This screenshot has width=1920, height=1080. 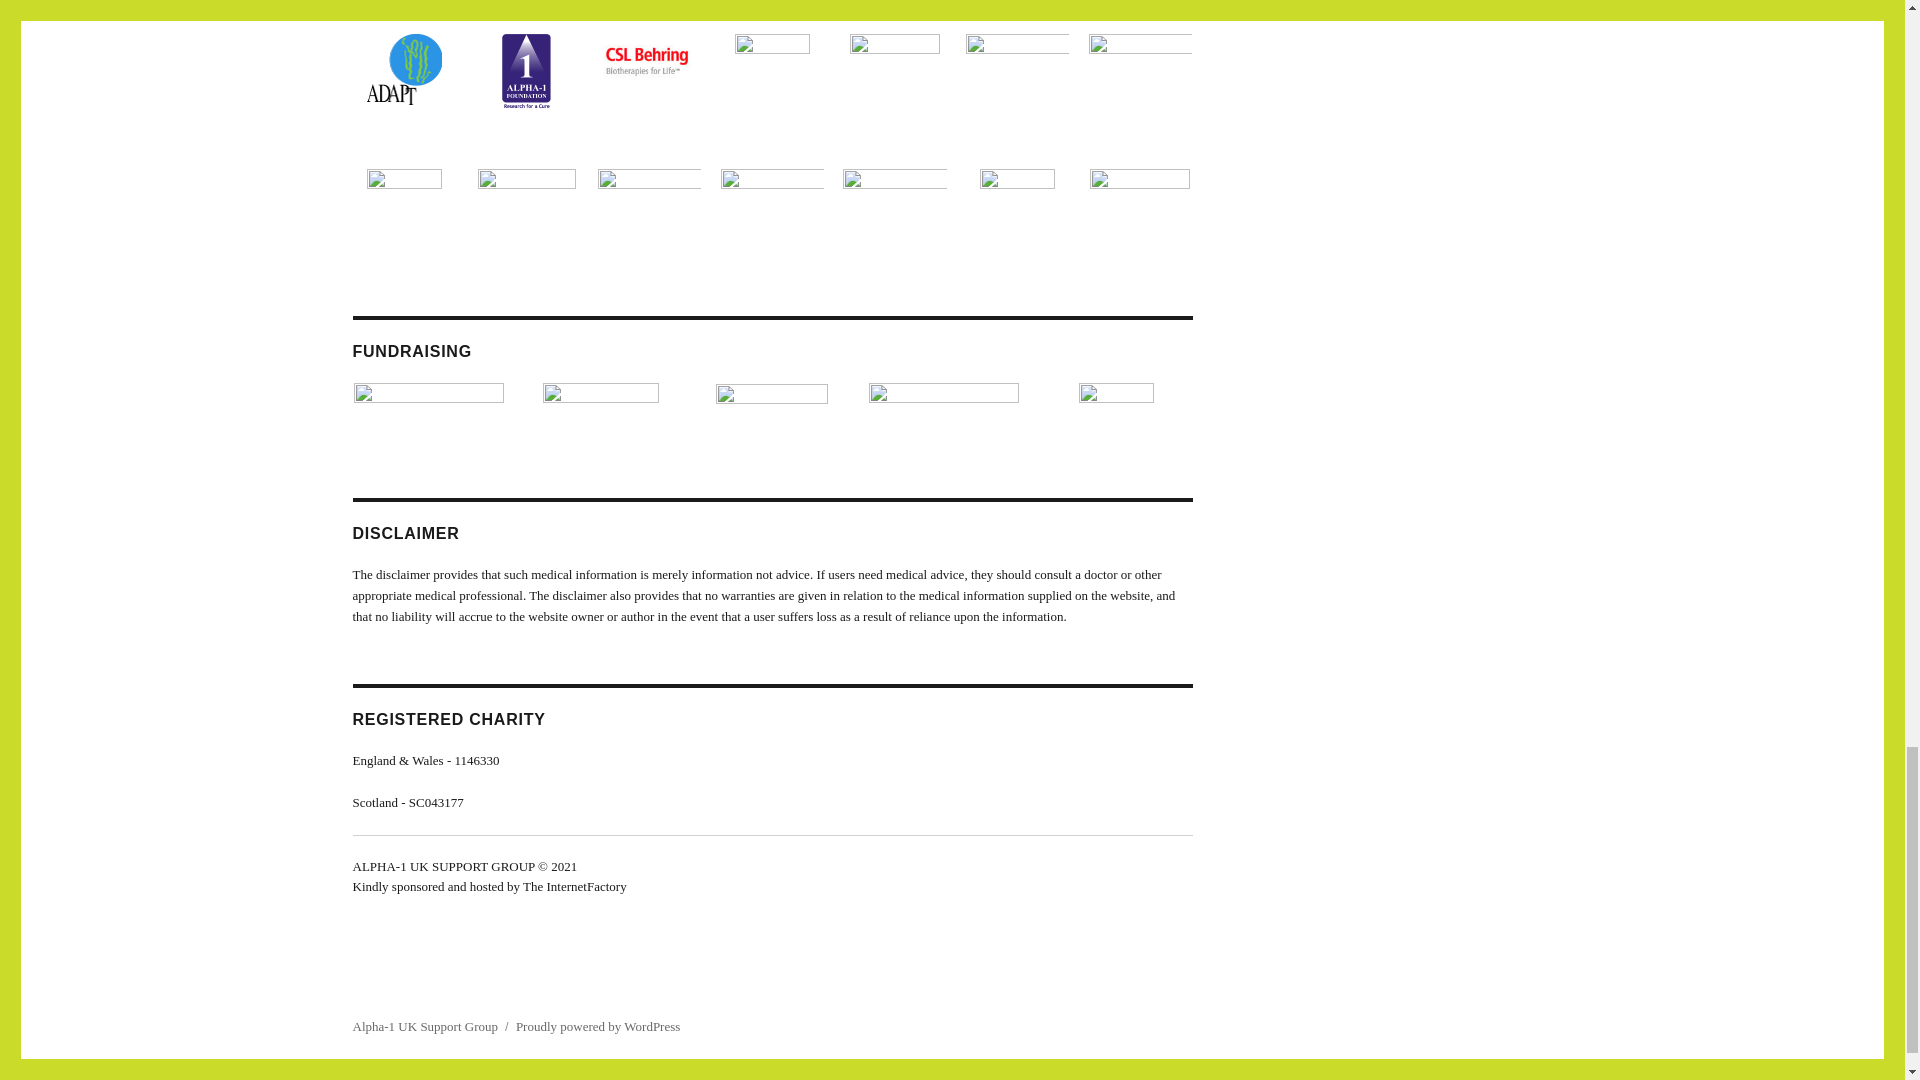 I want to click on easysearch.org.uk, so click(x=600, y=398).